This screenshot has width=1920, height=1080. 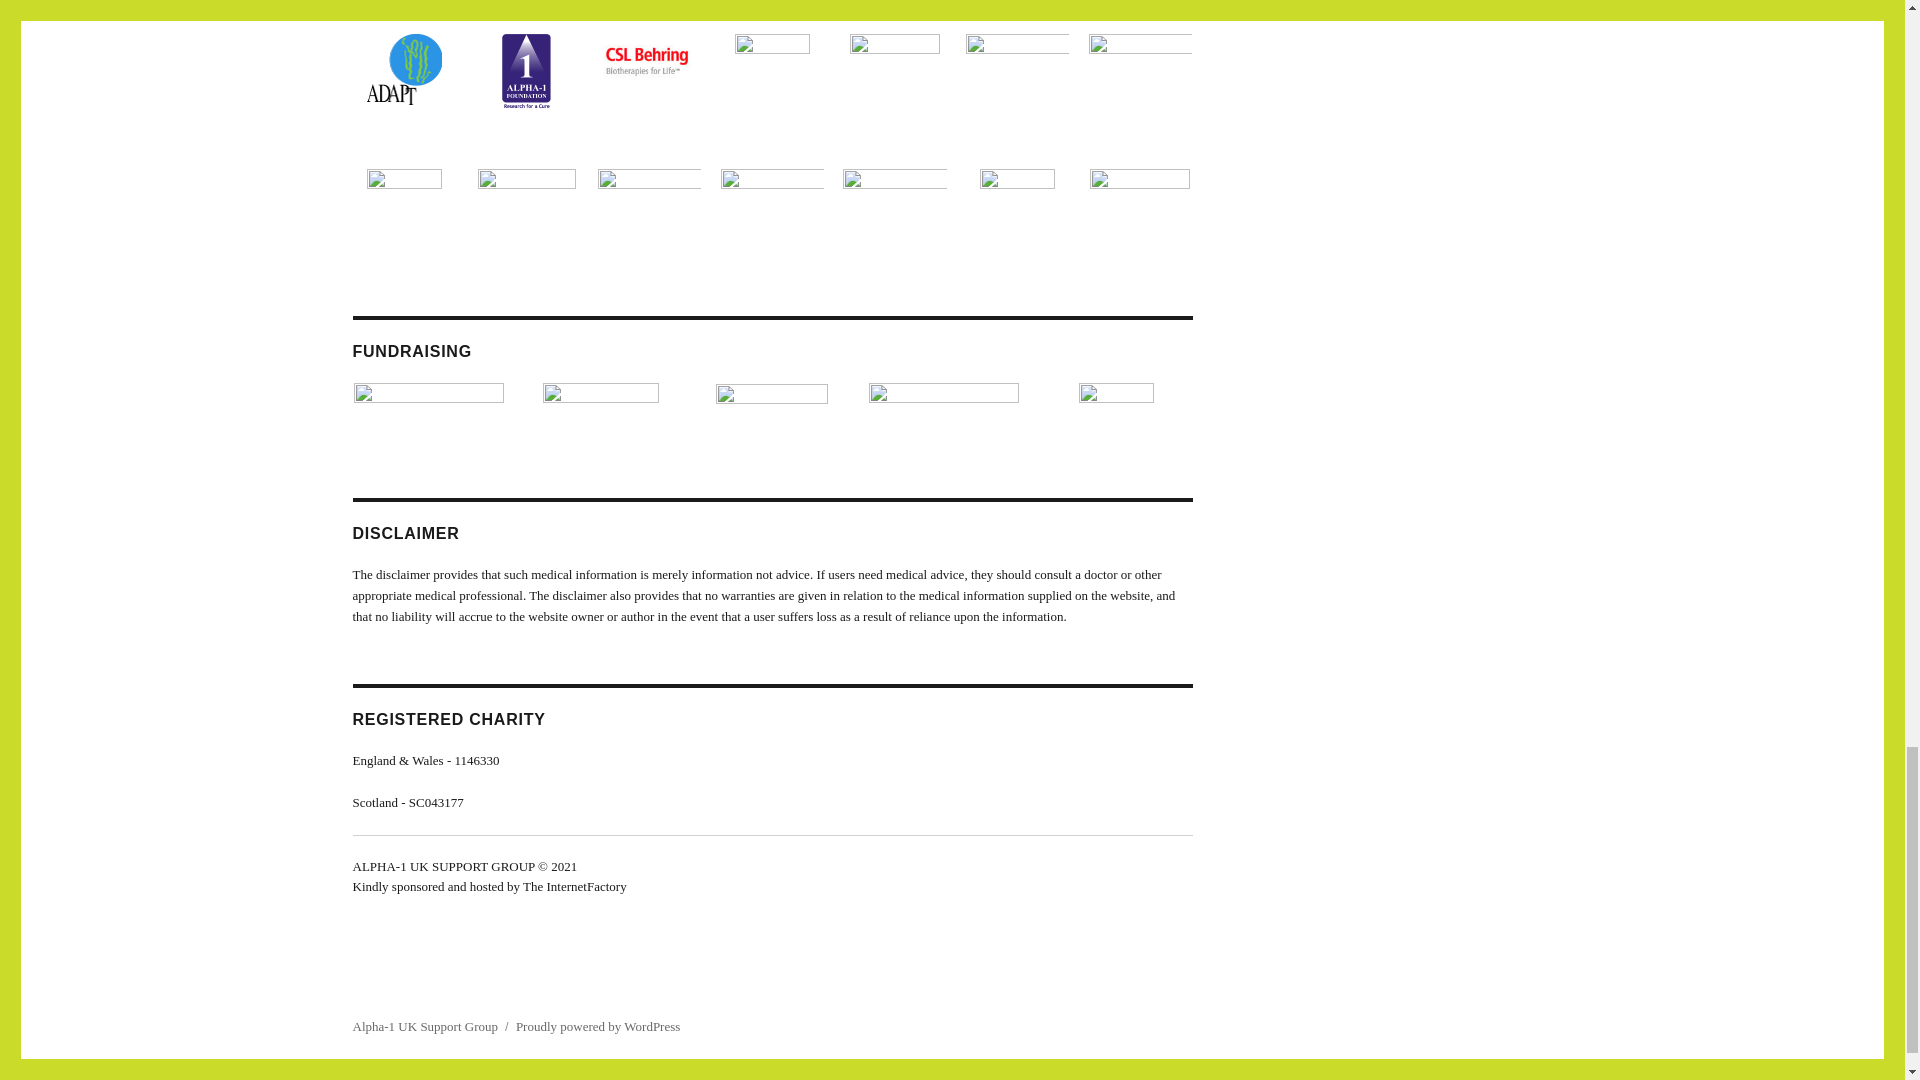 I want to click on easysearch.org.uk, so click(x=600, y=398).